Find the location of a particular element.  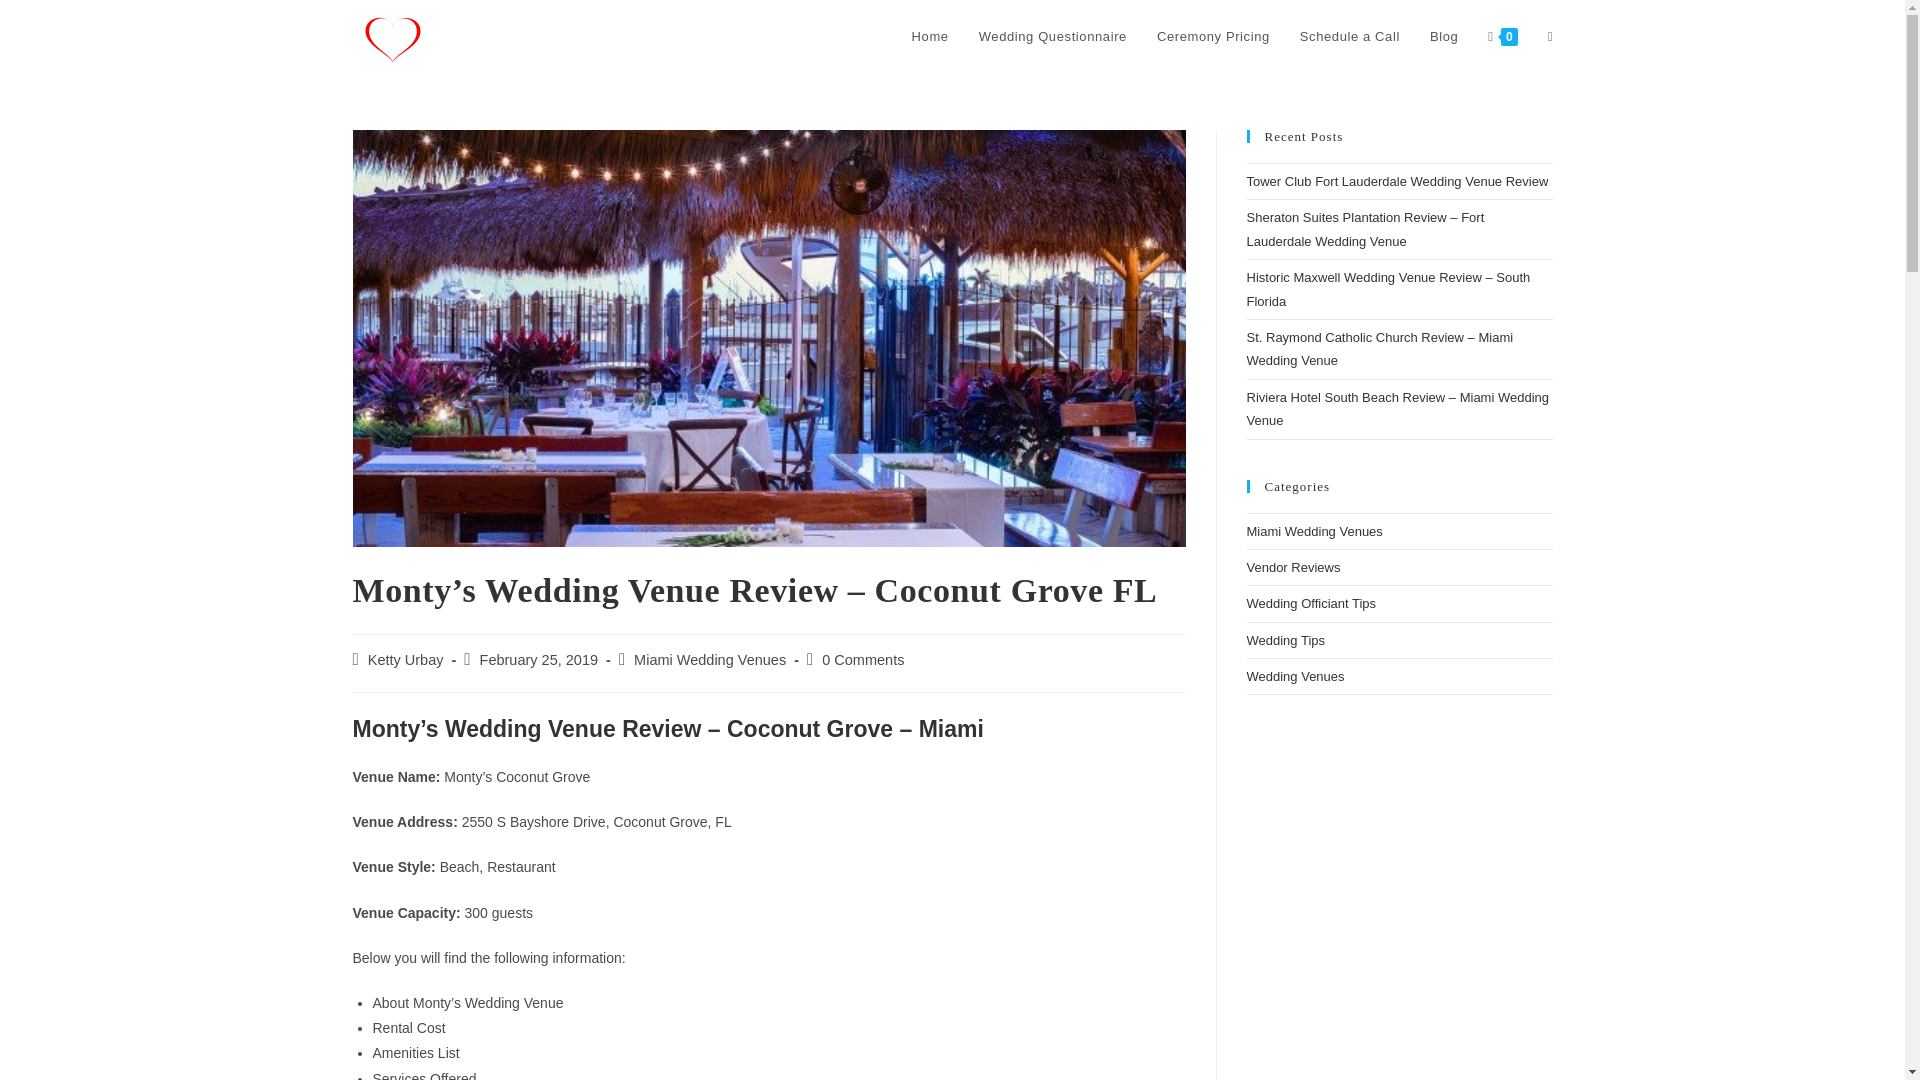

Schedule a Call is located at coordinates (1350, 37).